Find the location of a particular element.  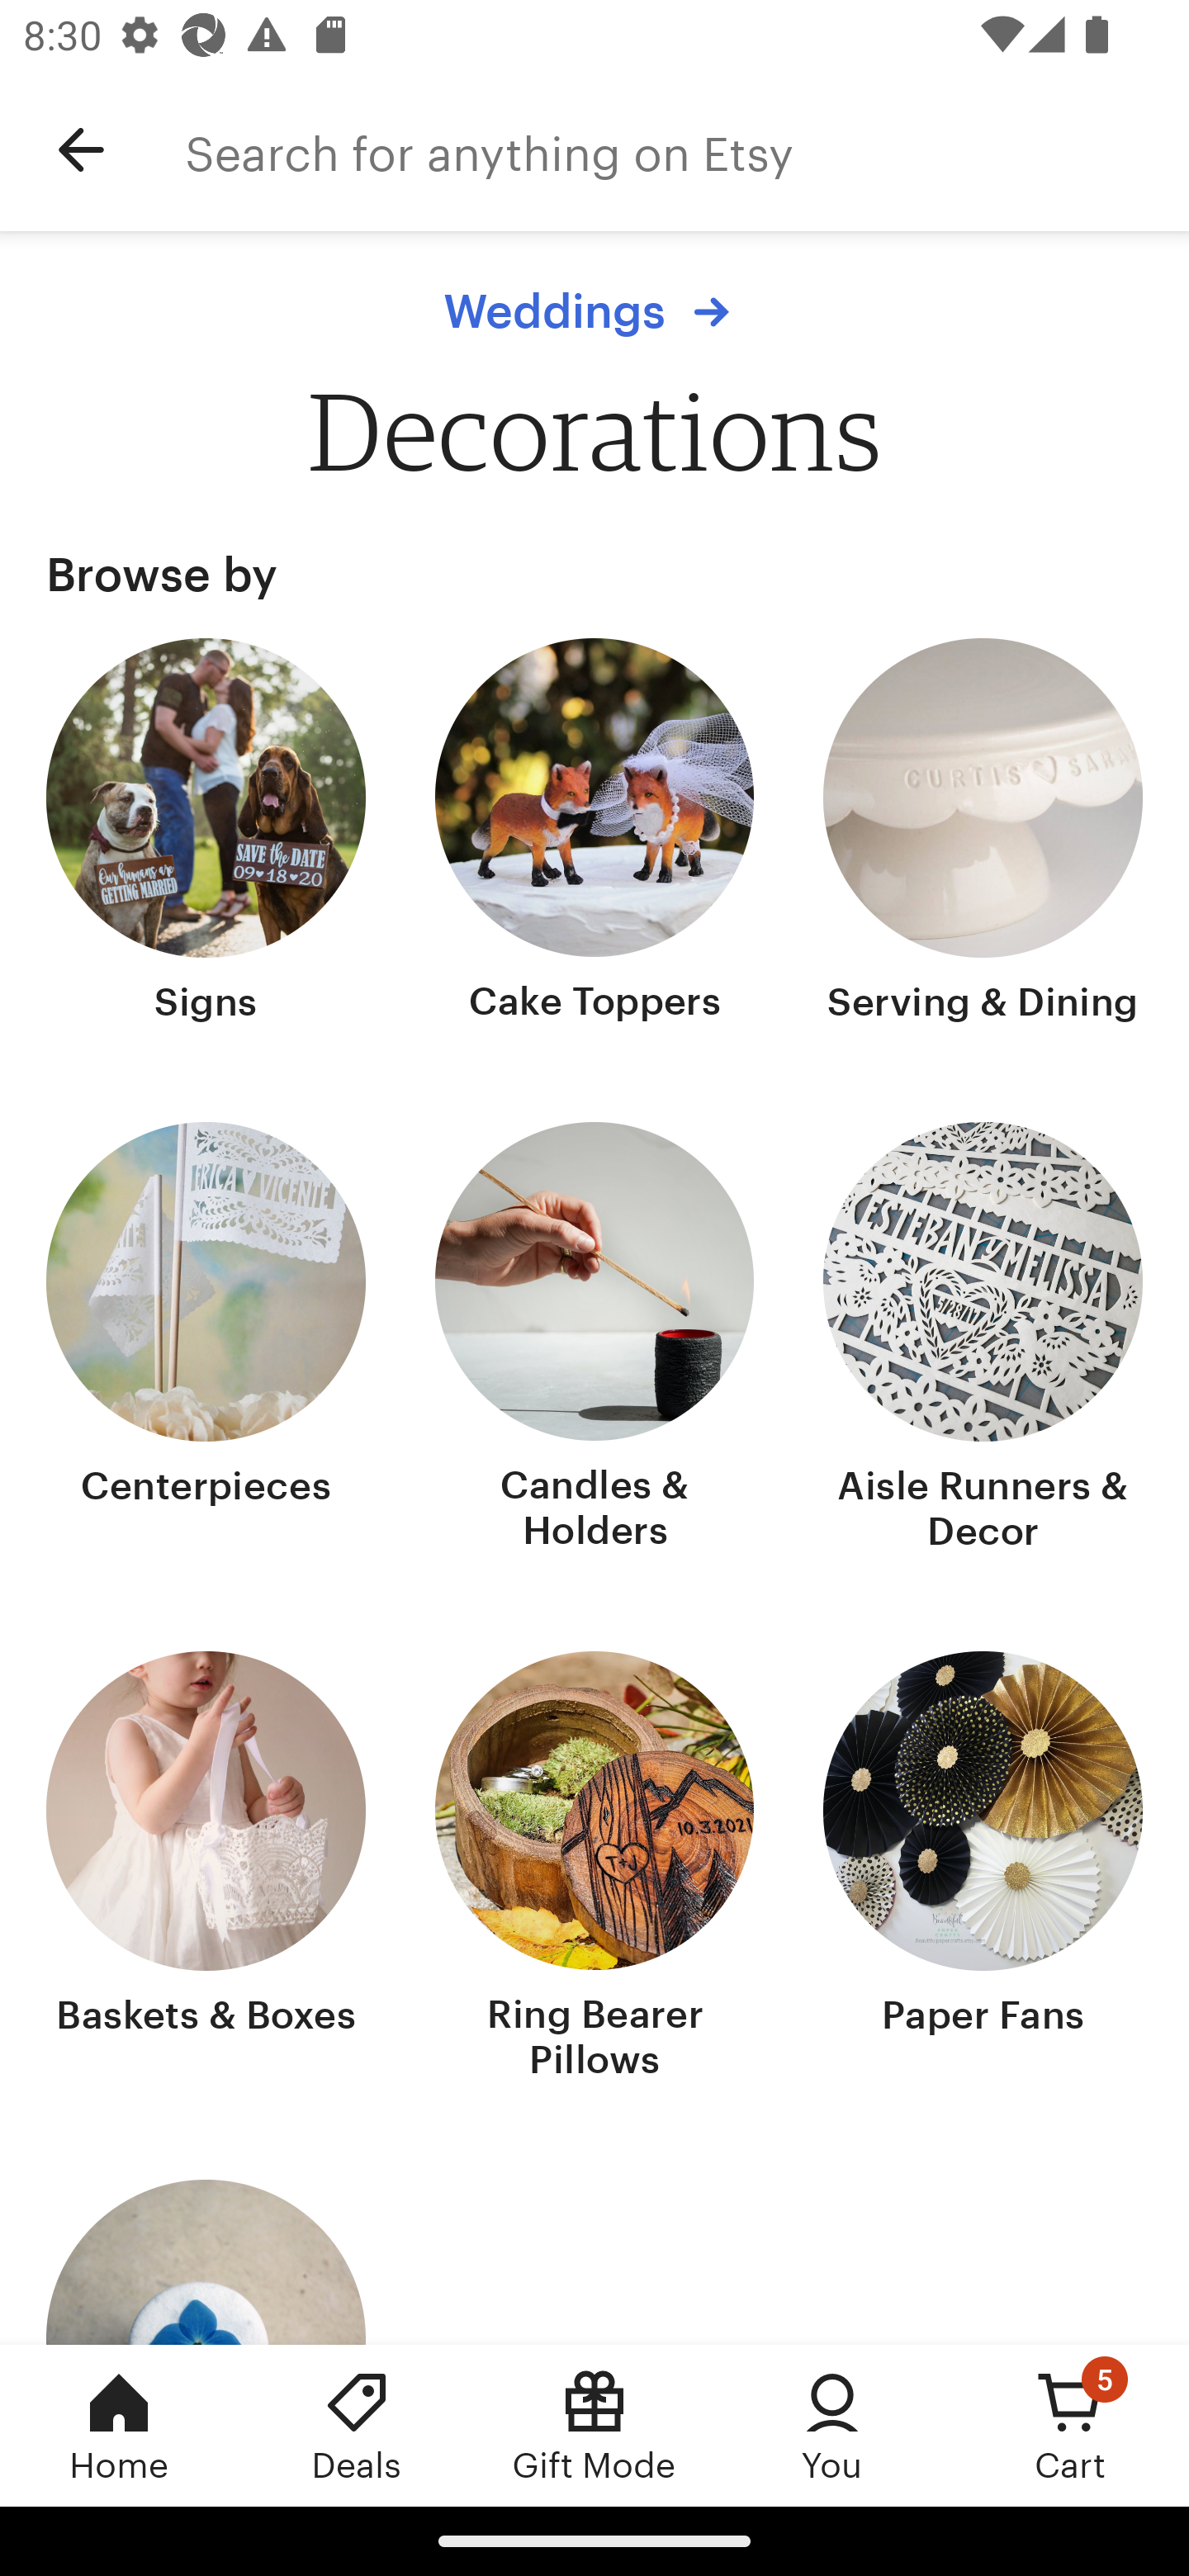

Candles & Holders is located at coordinates (594, 1341).